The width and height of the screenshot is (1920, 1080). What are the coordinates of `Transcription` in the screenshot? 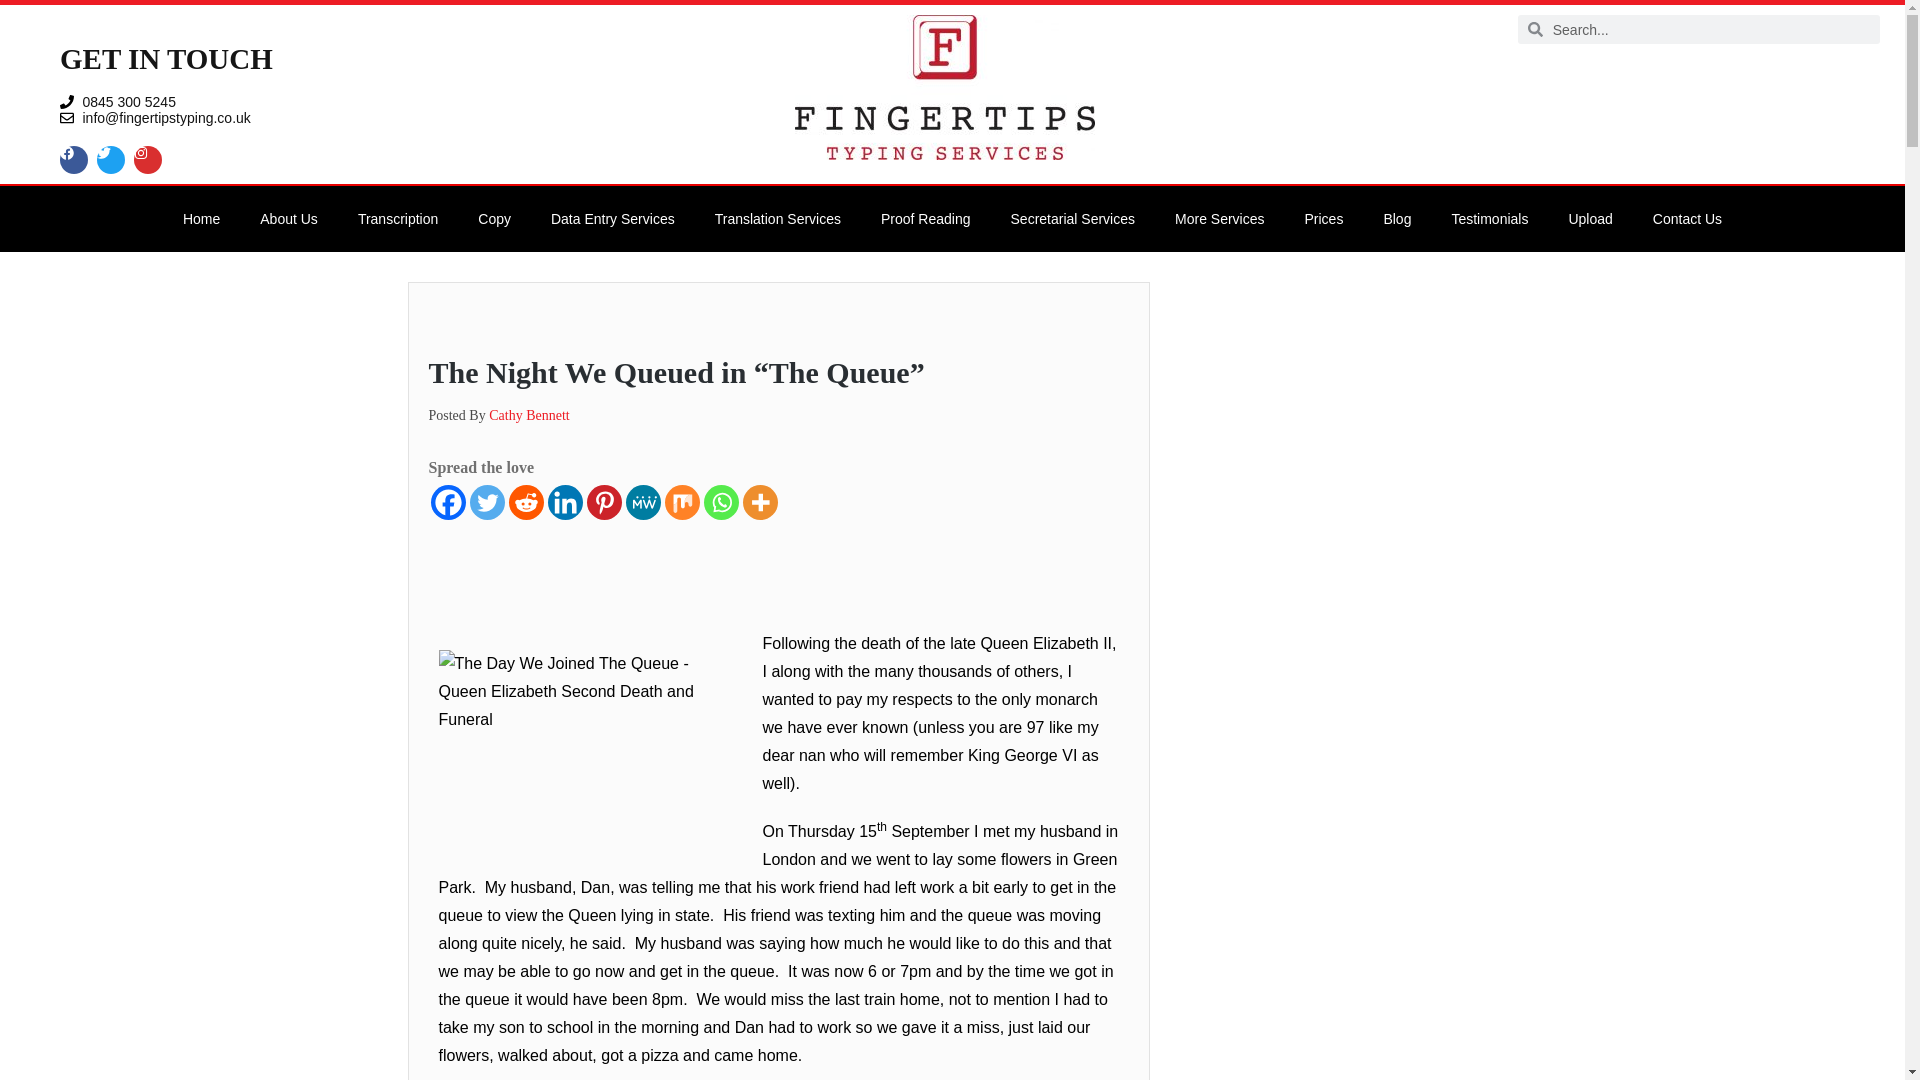 It's located at (398, 218).